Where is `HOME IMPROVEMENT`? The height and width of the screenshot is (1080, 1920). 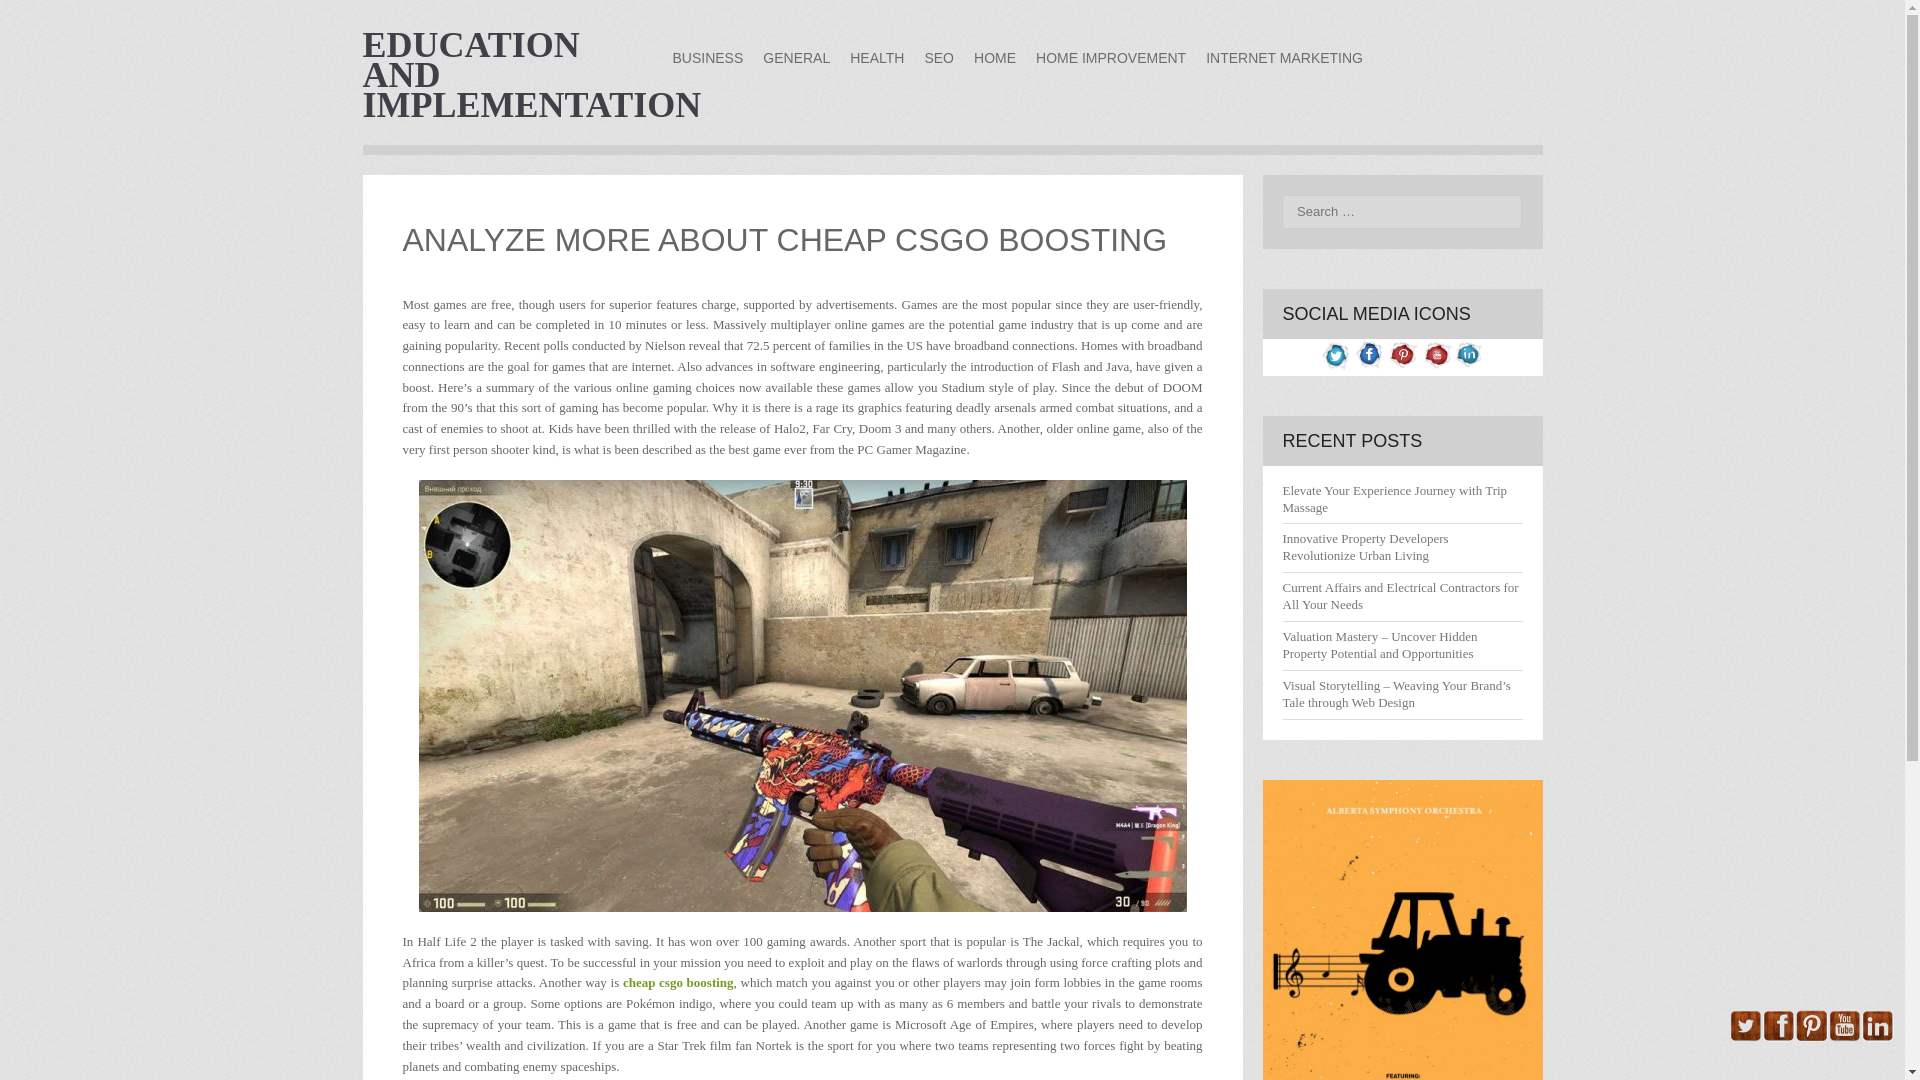
HOME IMPROVEMENT is located at coordinates (1110, 58).